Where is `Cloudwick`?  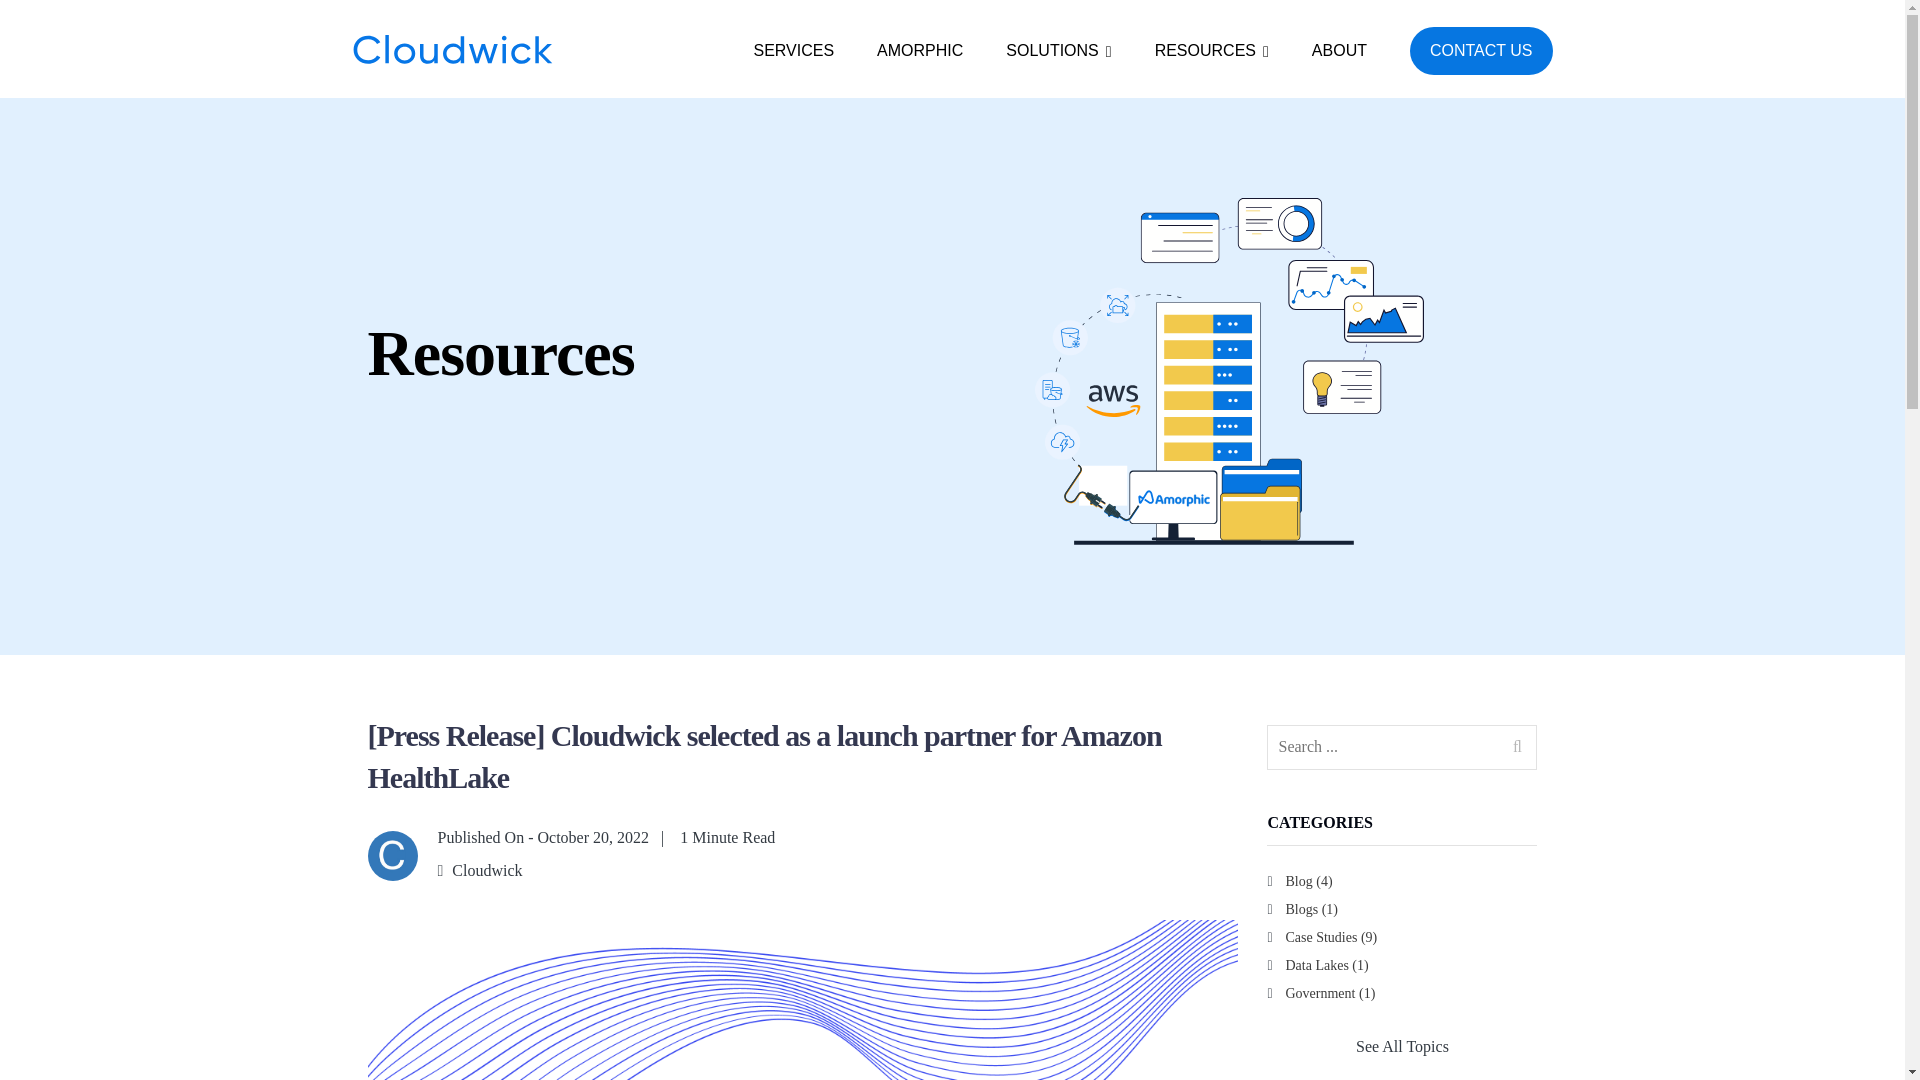
Cloudwick is located at coordinates (486, 870).